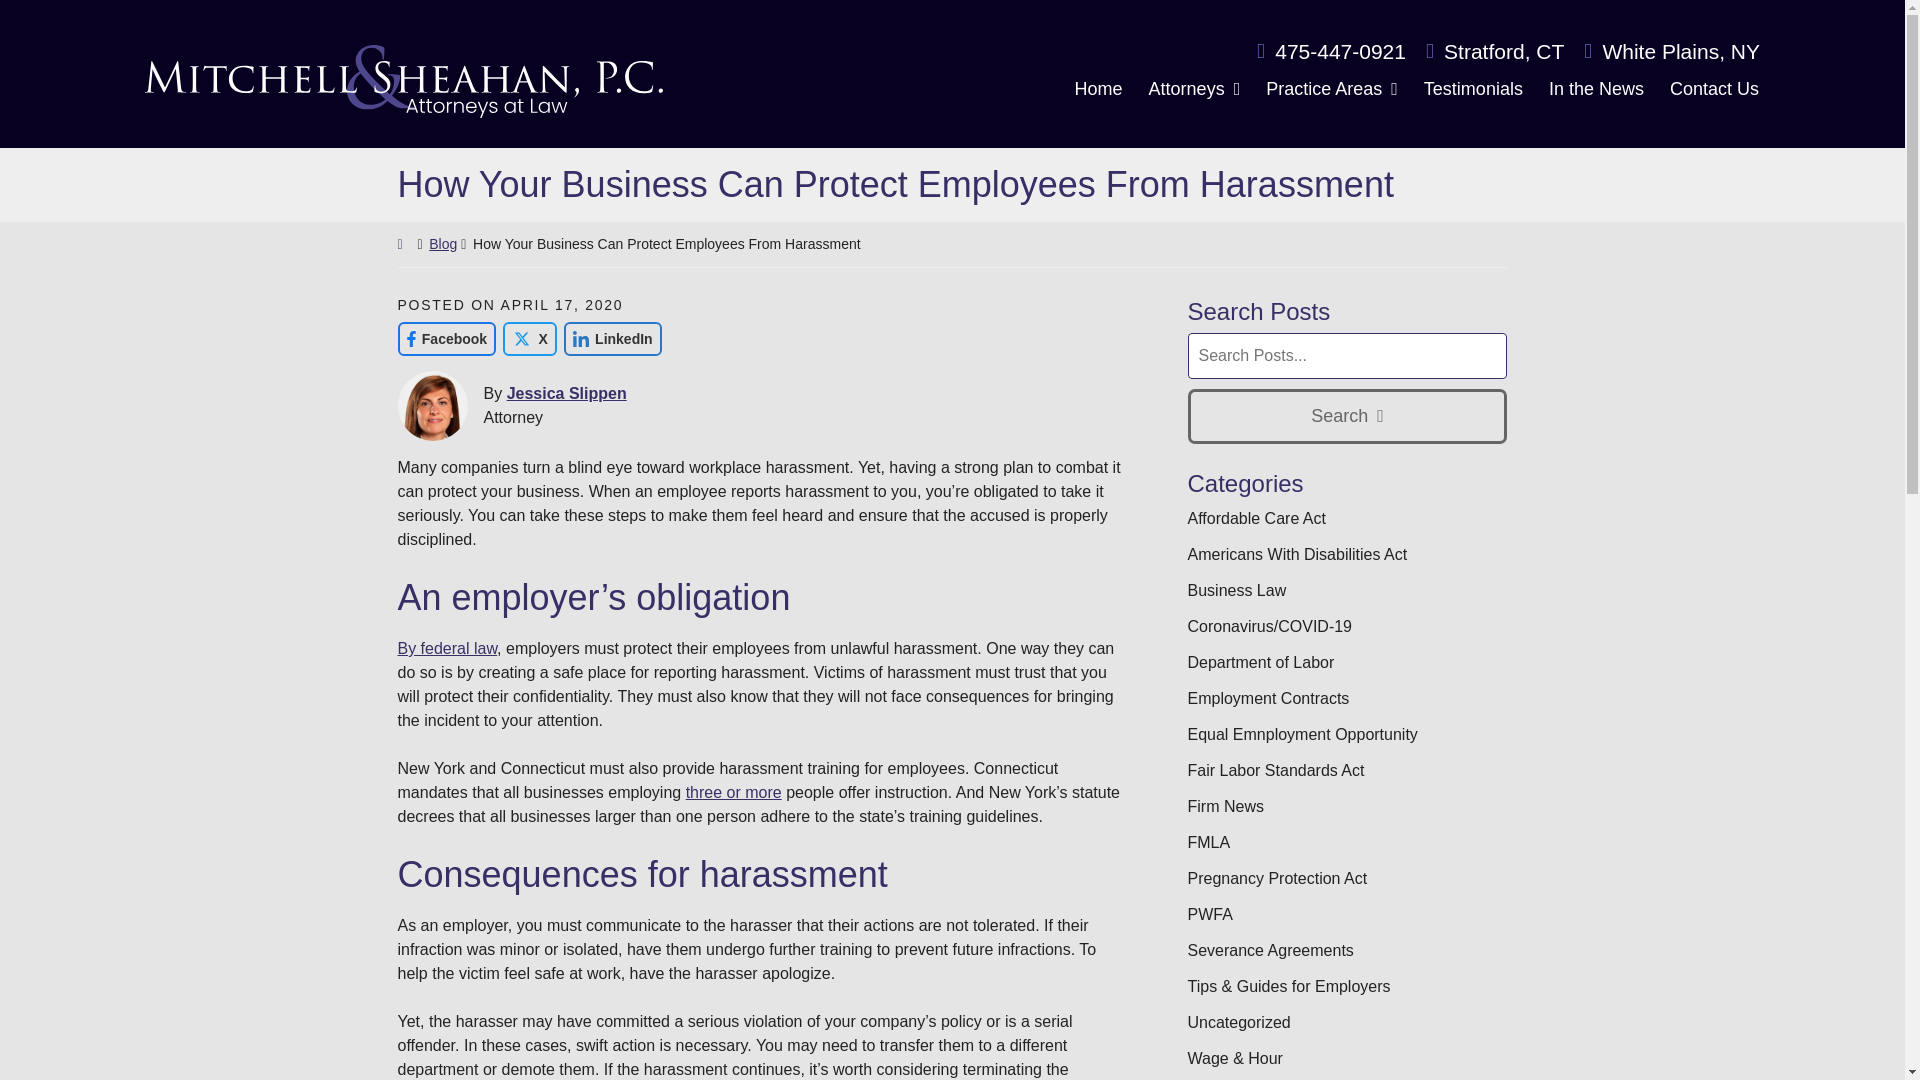  I want to click on Attorneys, so click(1194, 86).